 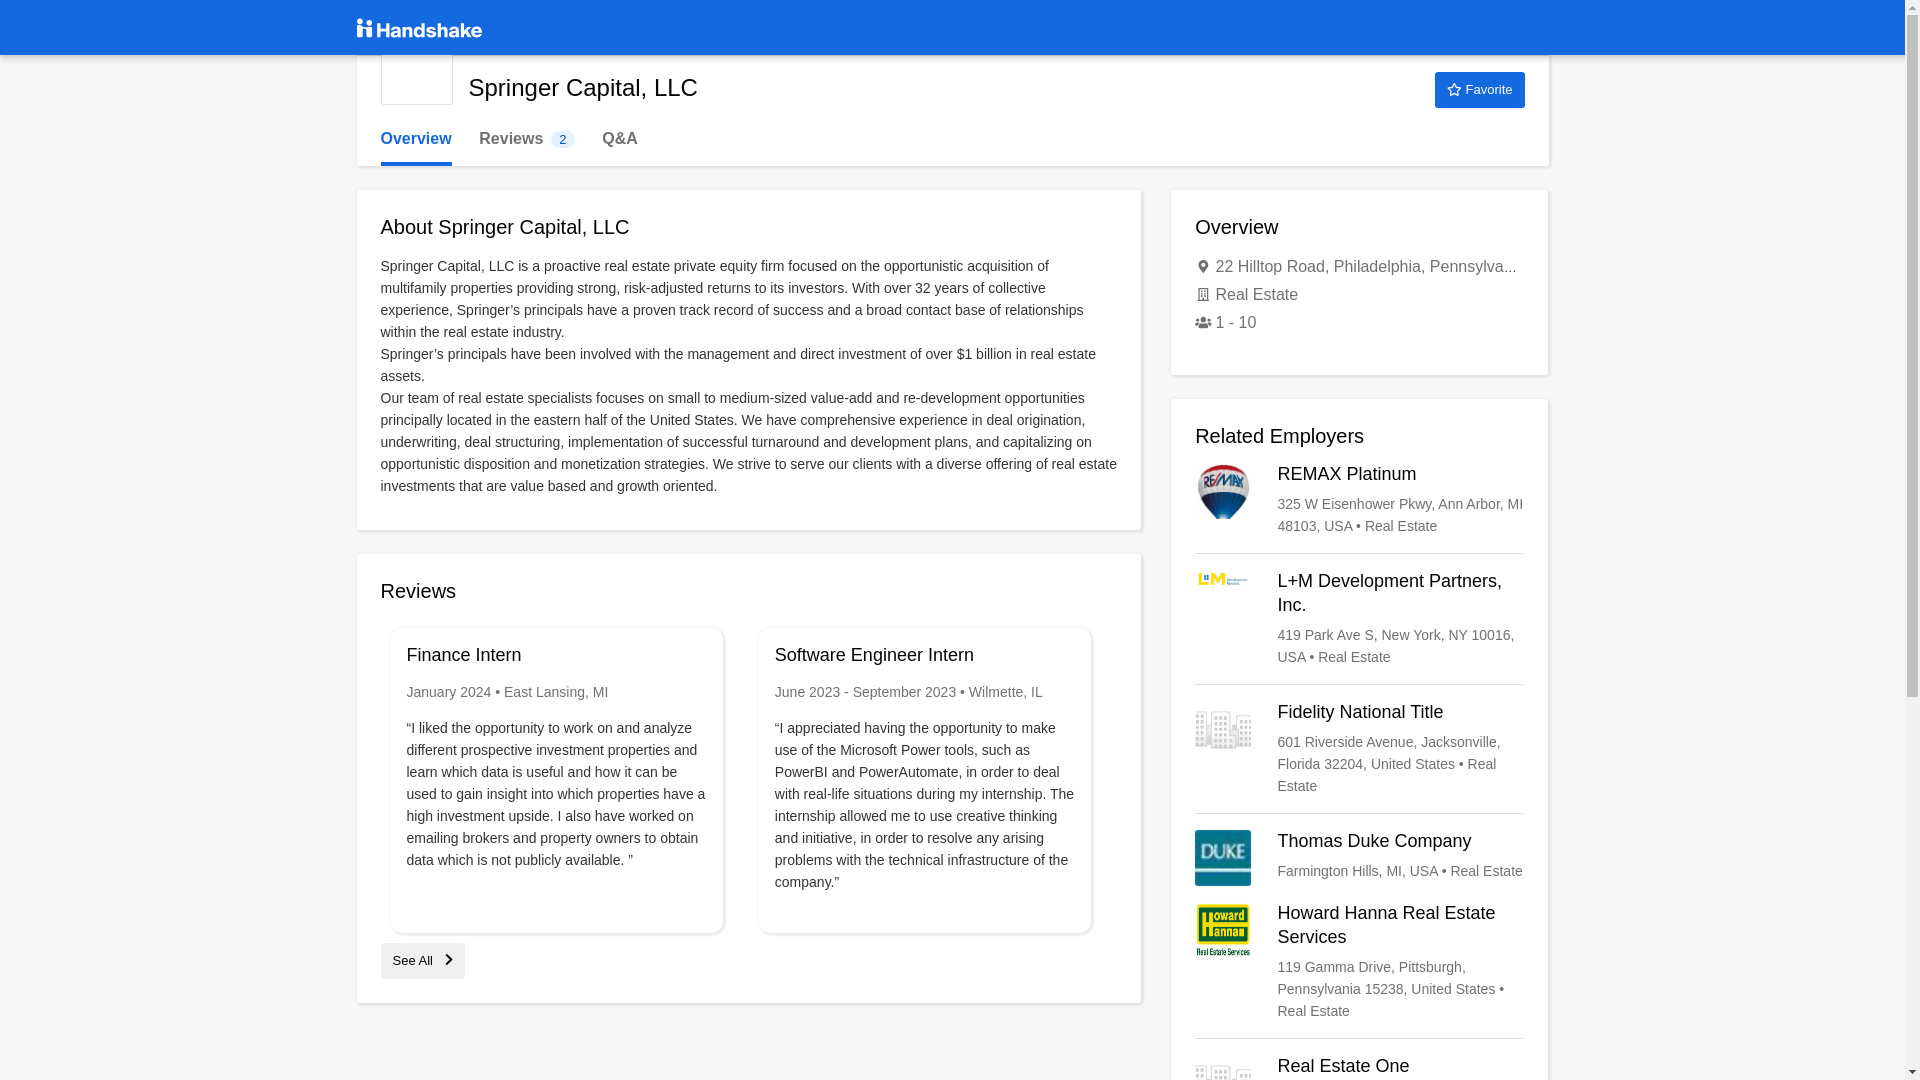 I want to click on Howard Hanna Real Estate Services, so click(x=526, y=139).